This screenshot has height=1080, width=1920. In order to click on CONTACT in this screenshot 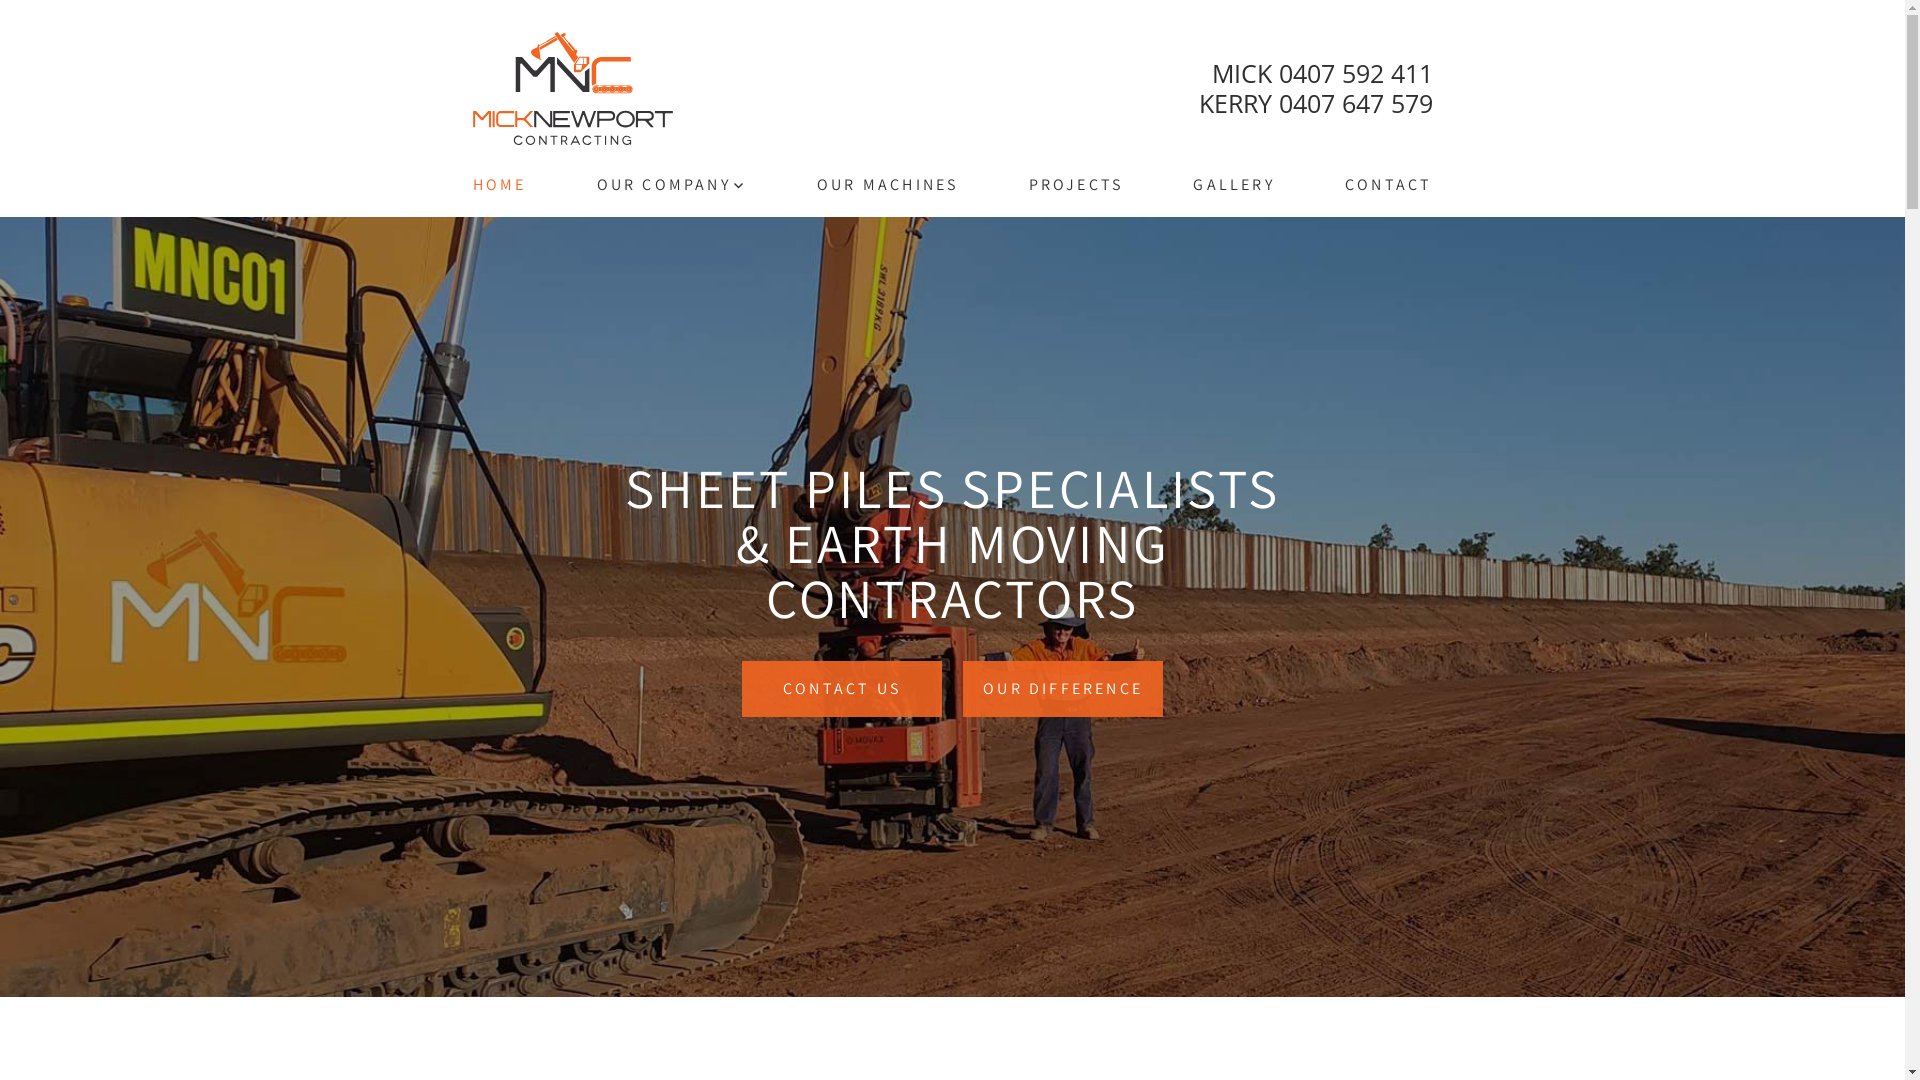, I will do `click(1388, 185)`.